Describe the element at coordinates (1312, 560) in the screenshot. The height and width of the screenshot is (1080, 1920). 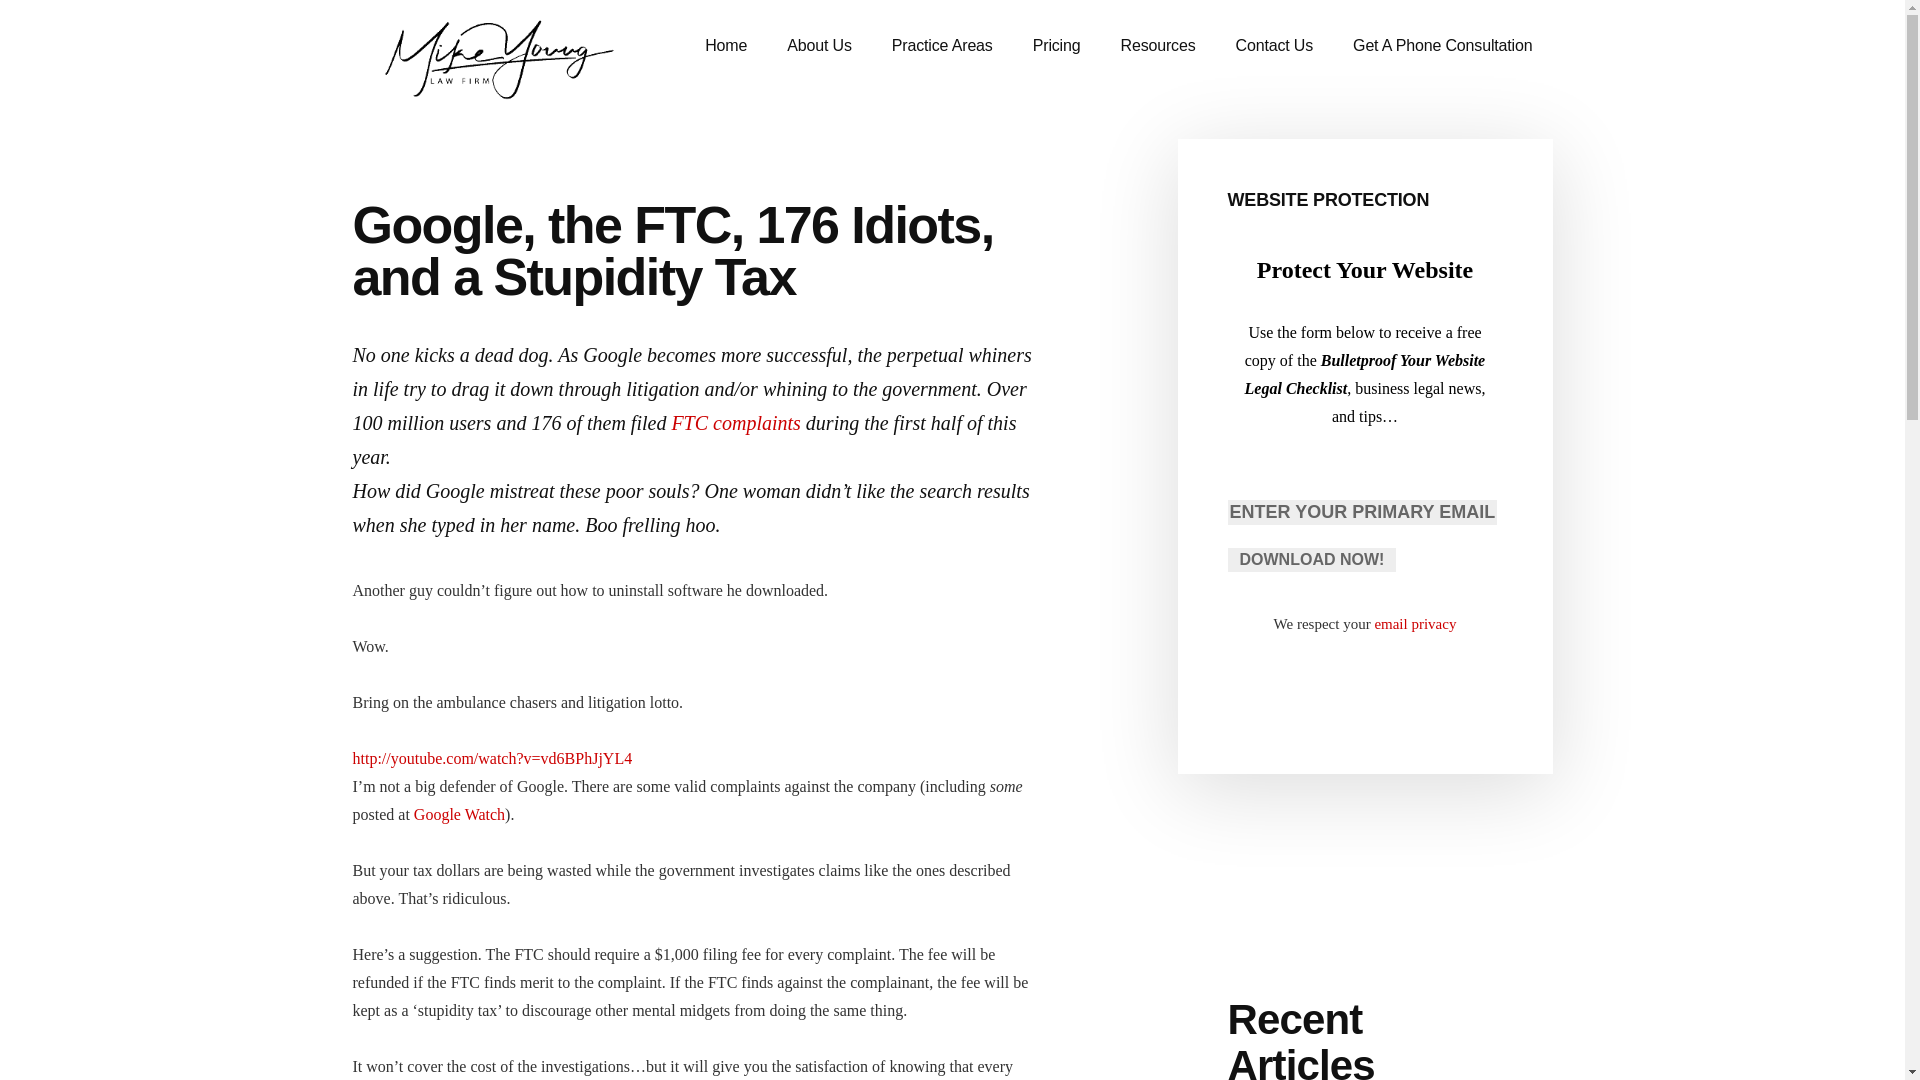
I see `DOWNLOAD NOW!` at that location.